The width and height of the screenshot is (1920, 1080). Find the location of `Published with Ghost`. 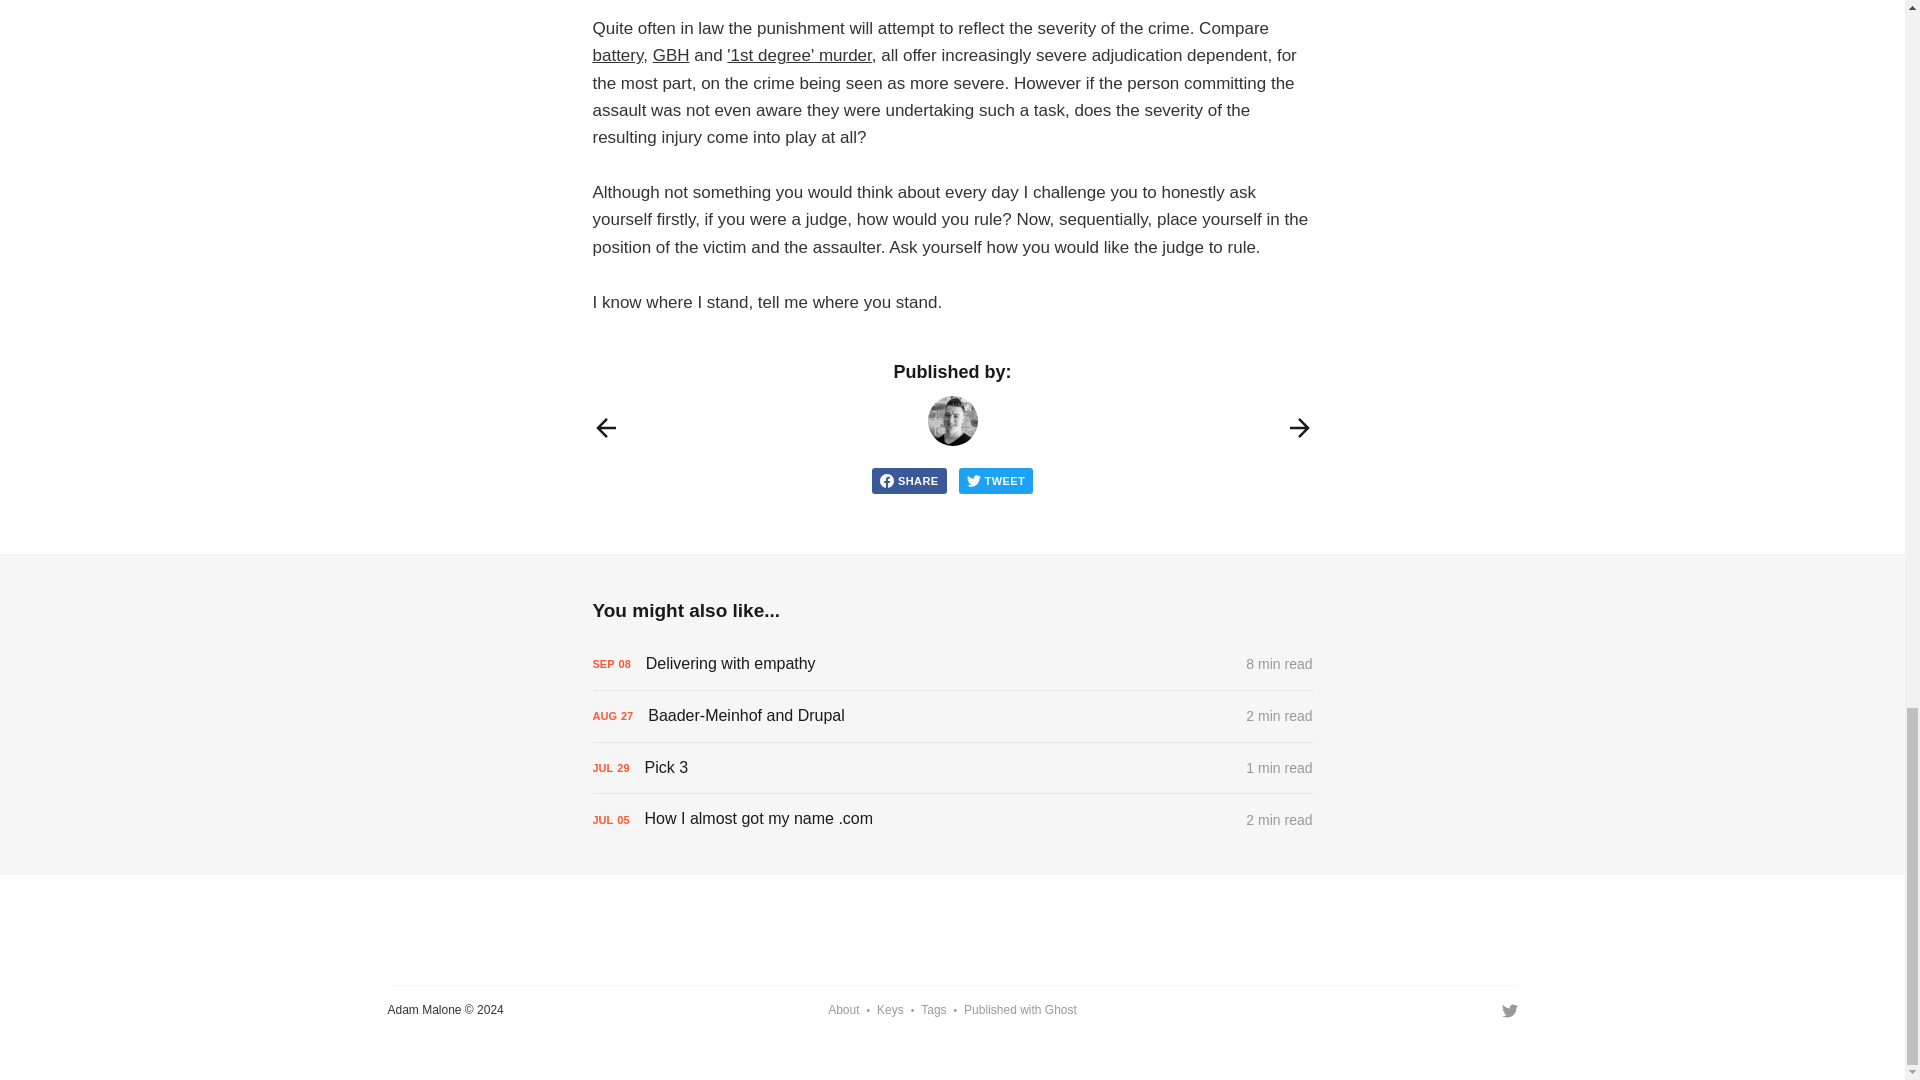

Published with Ghost is located at coordinates (1020, 1010).